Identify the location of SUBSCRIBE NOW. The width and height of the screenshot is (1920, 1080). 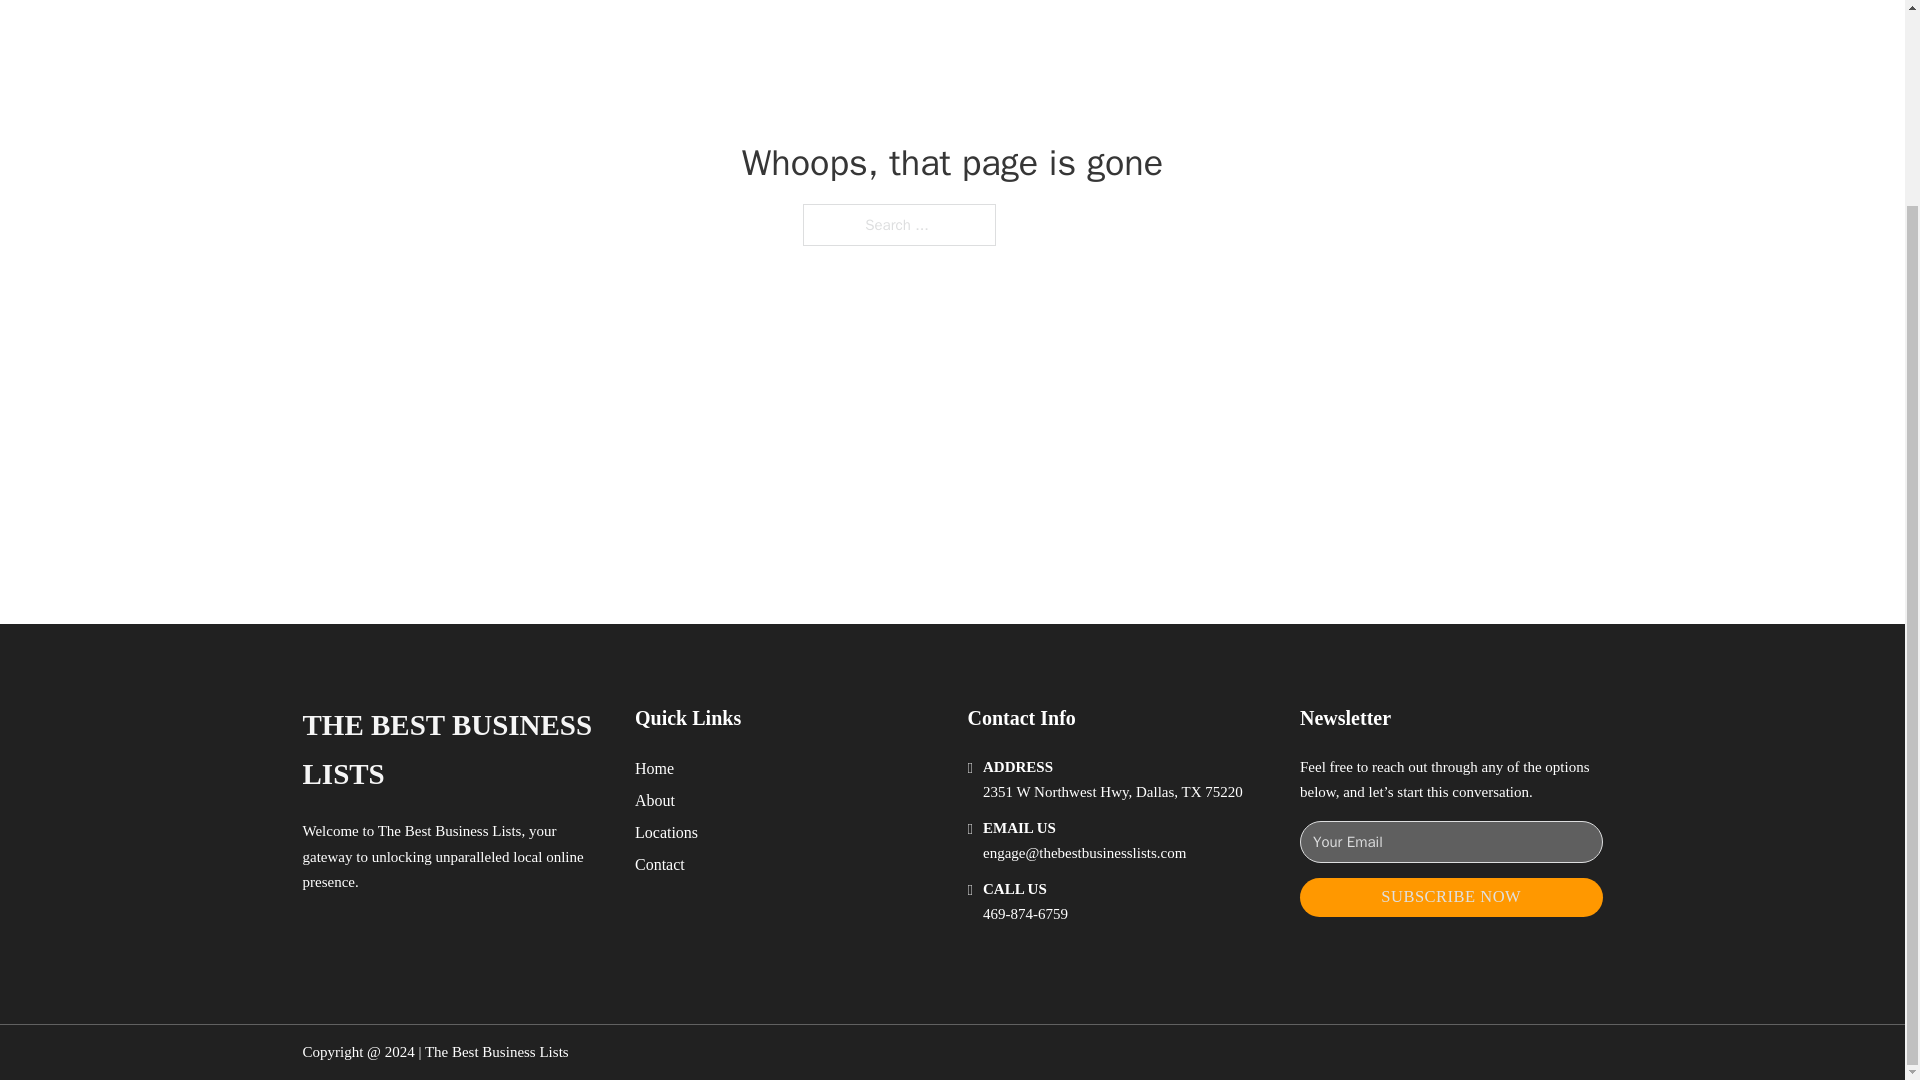
(1451, 897).